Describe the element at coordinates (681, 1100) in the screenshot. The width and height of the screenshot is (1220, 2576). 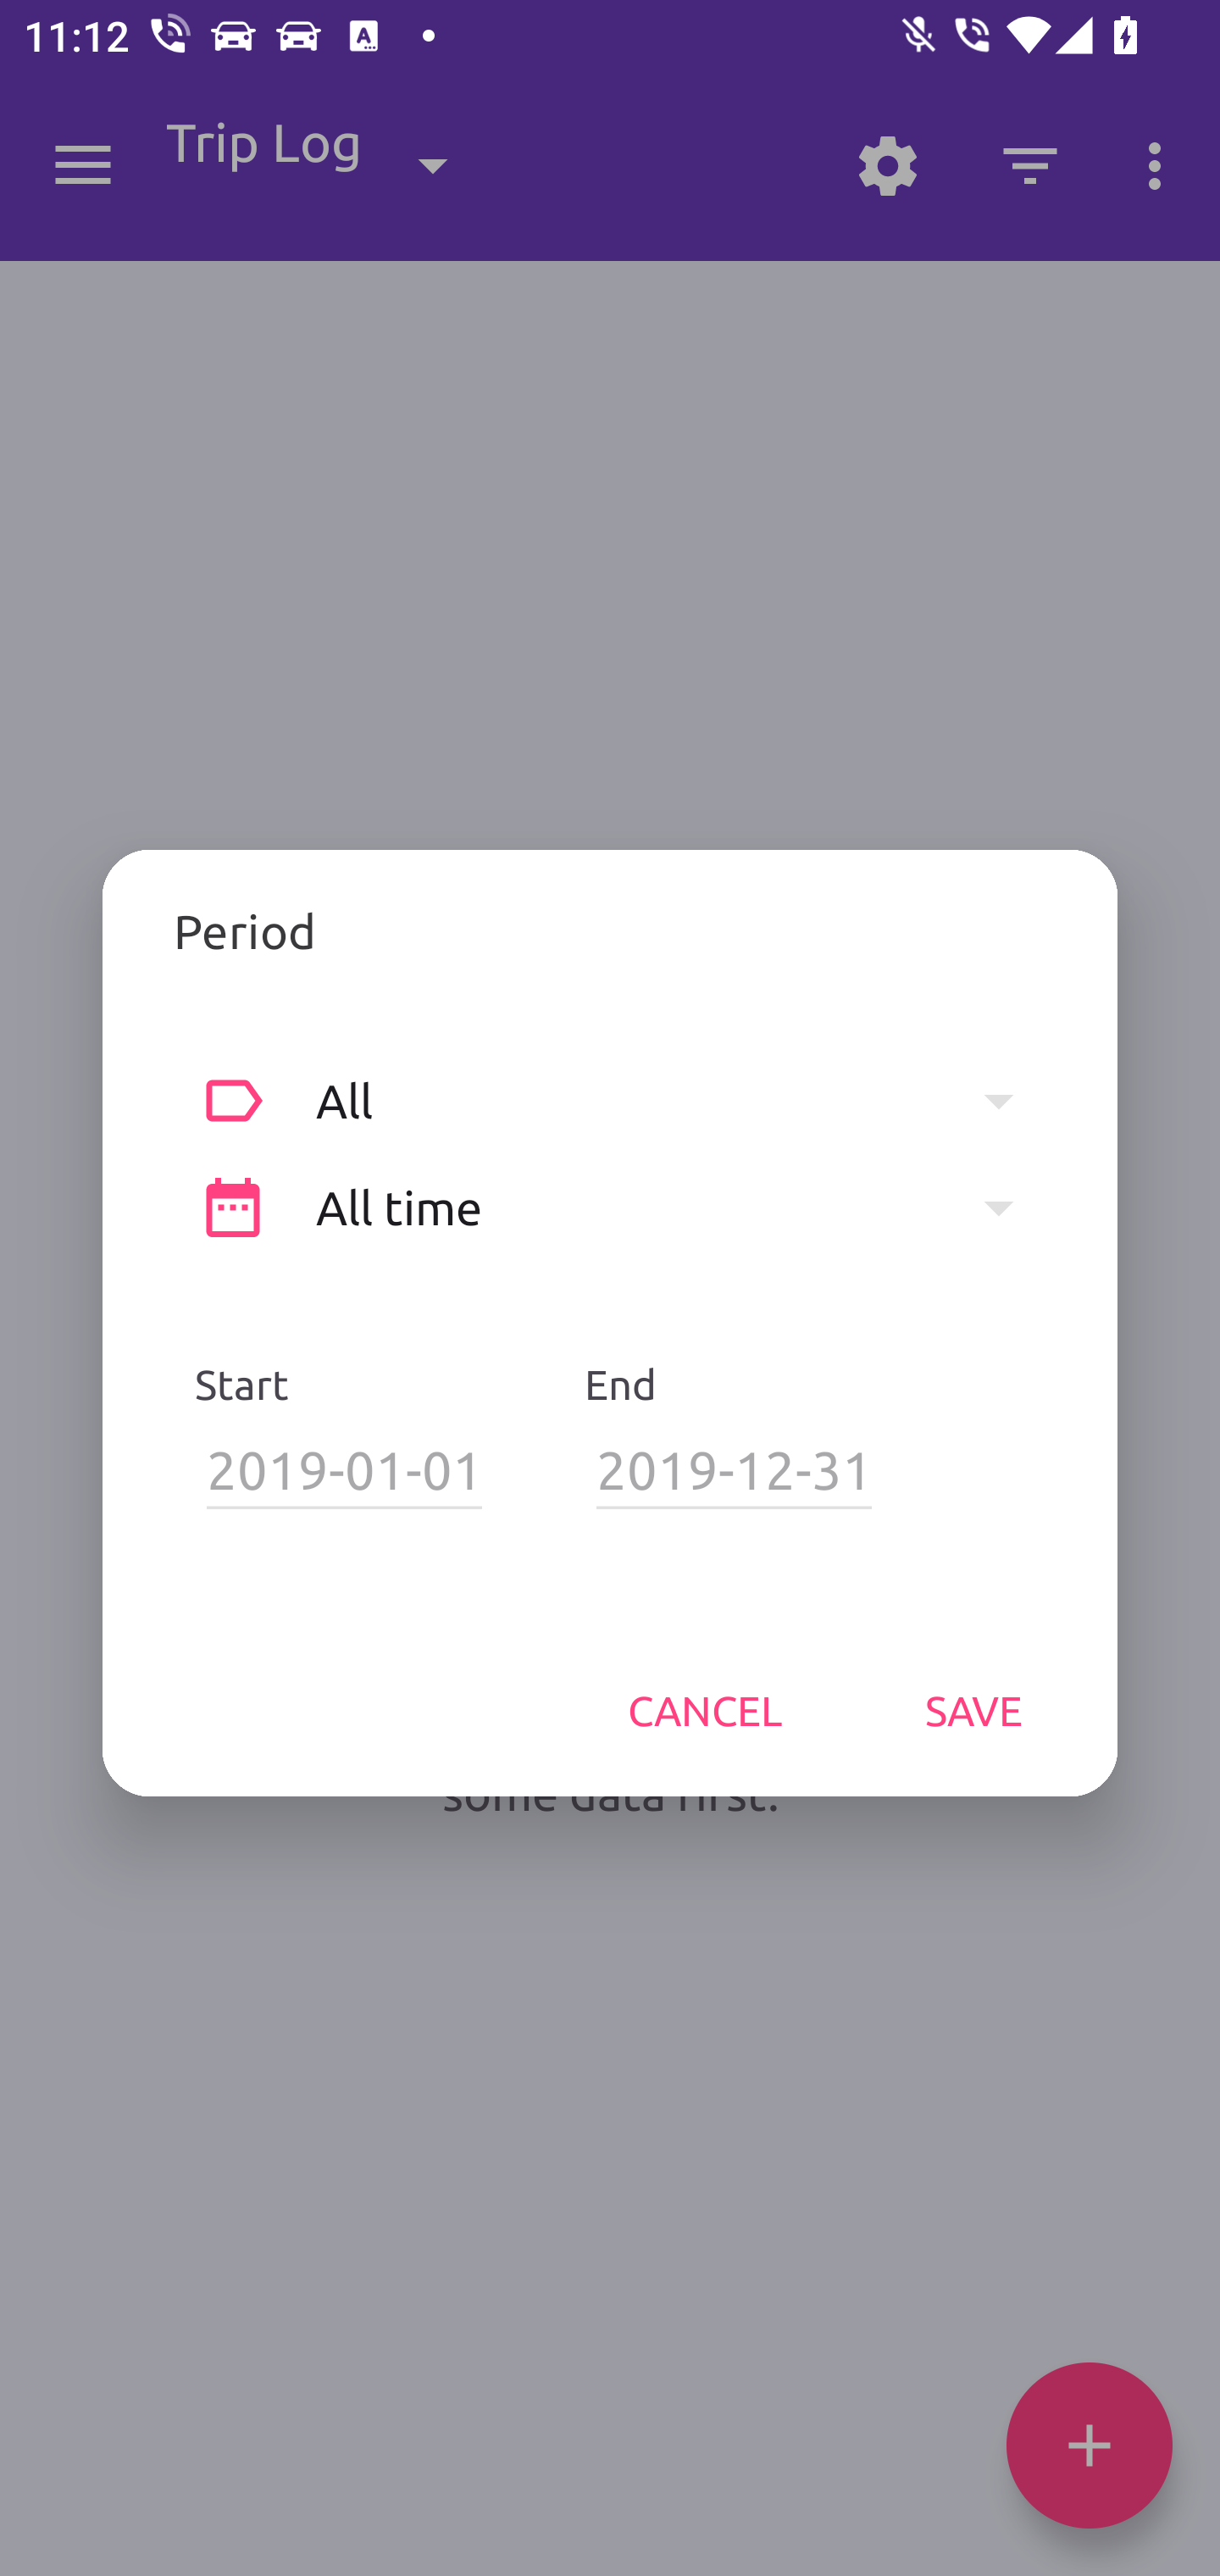
I see `All` at that location.